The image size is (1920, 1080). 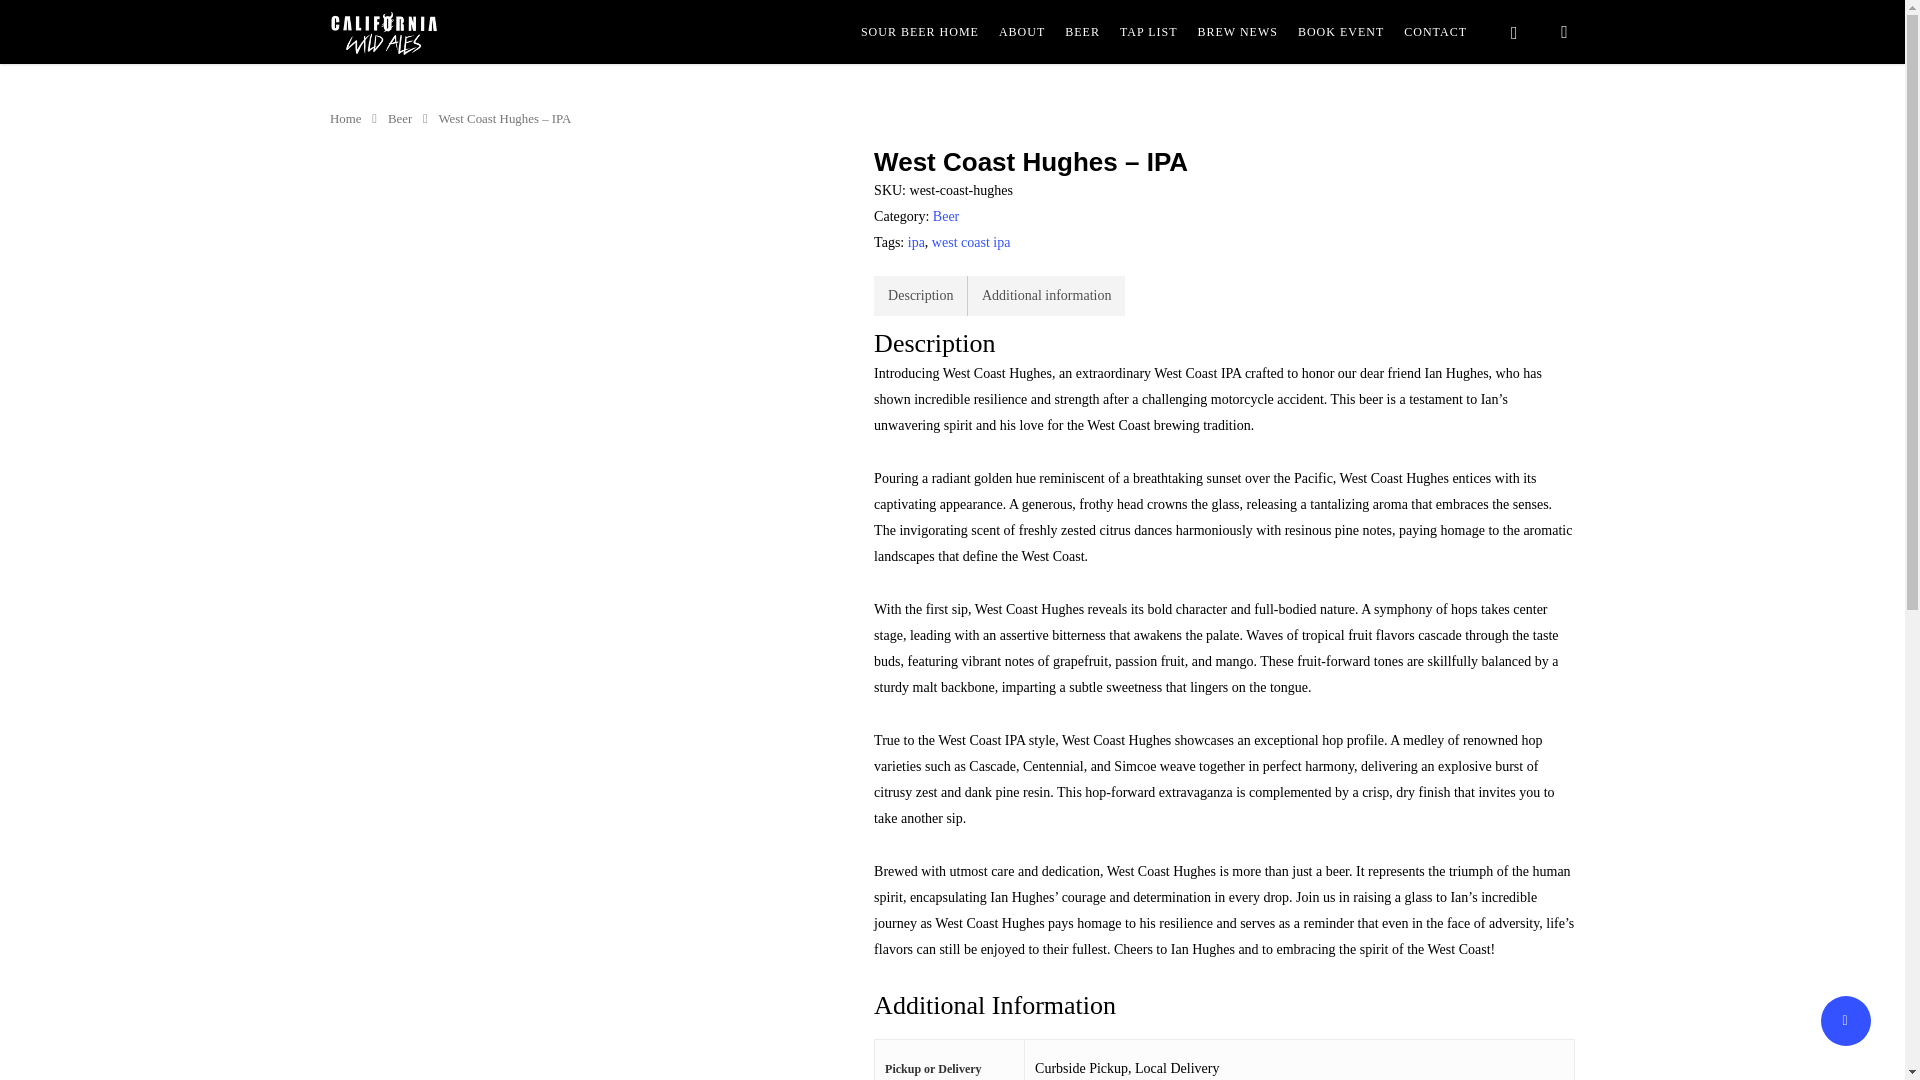 I want to click on Beer, so click(x=946, y=216).